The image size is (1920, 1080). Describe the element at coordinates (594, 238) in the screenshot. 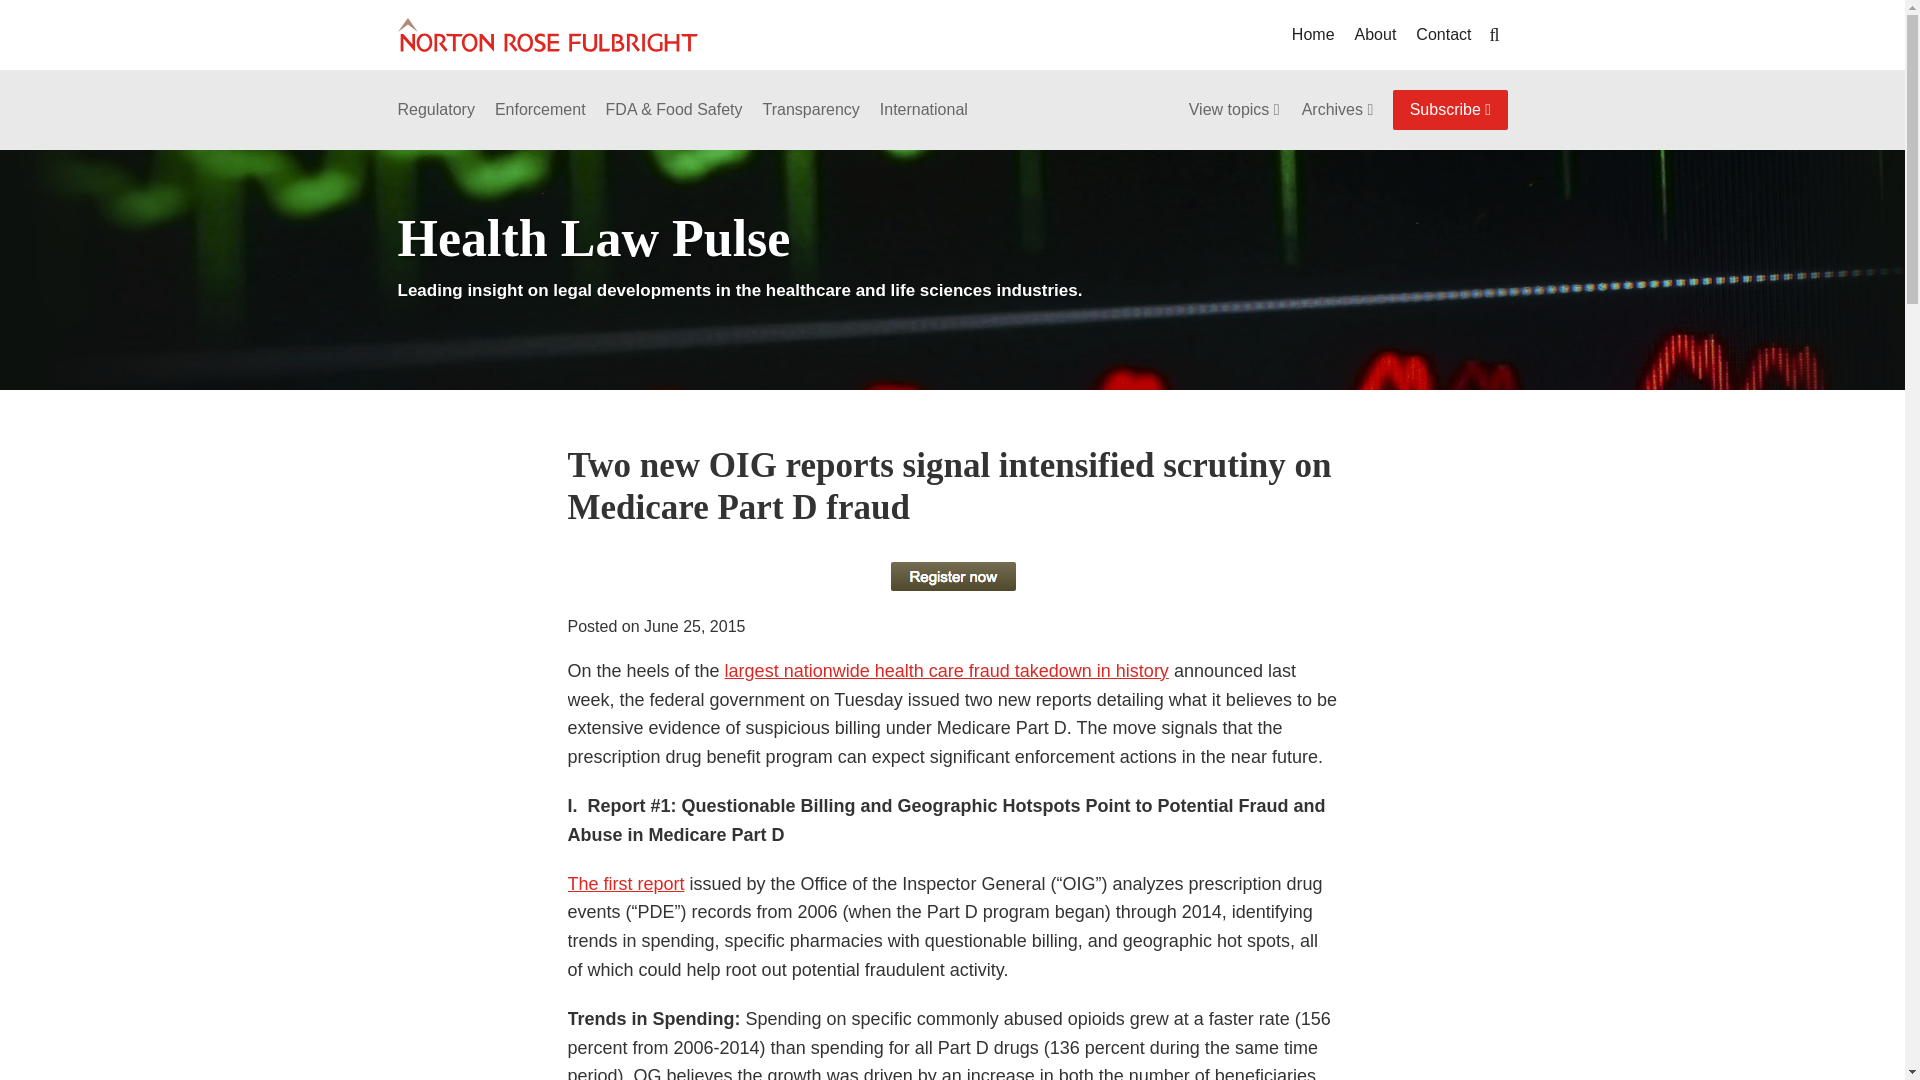

I see `Health Law Pulse` at that location.